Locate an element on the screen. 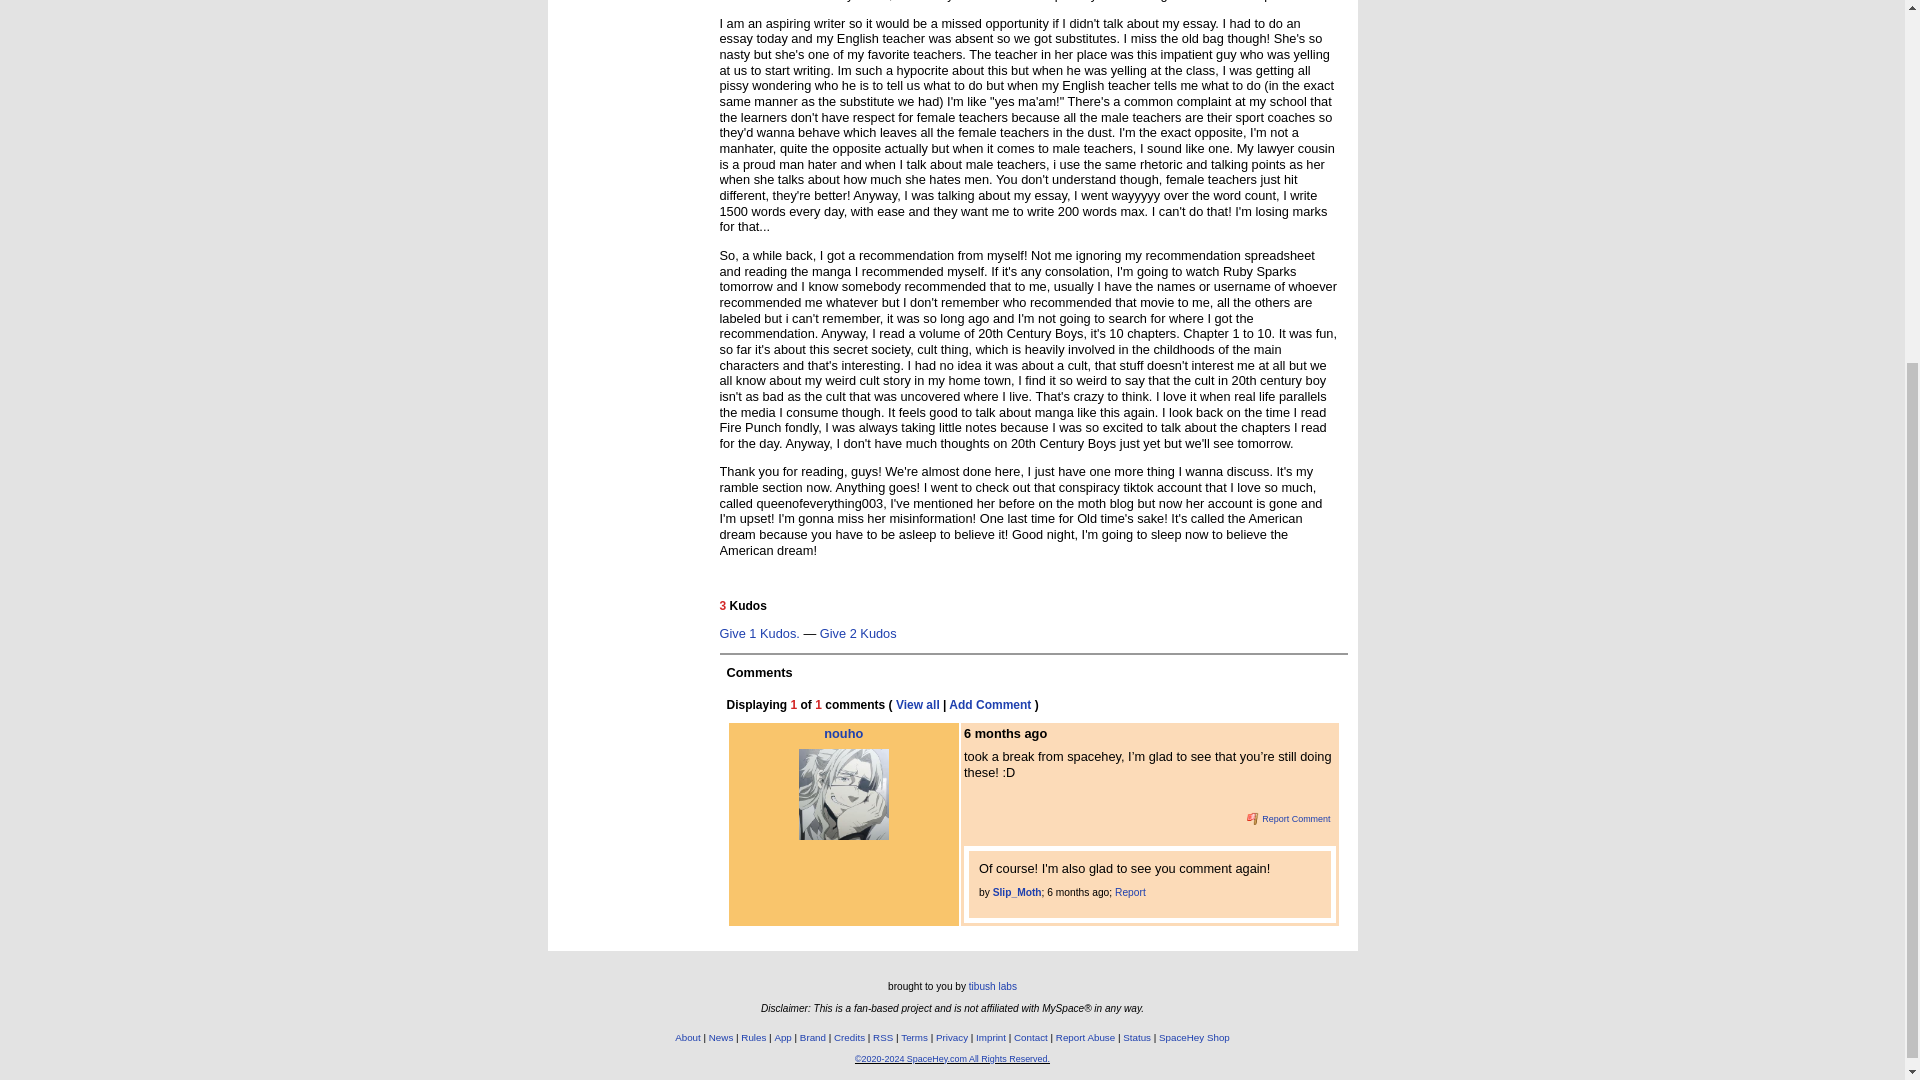 This screenshot has height=1080, width=1920. News is located at coordinates (720, 1038).